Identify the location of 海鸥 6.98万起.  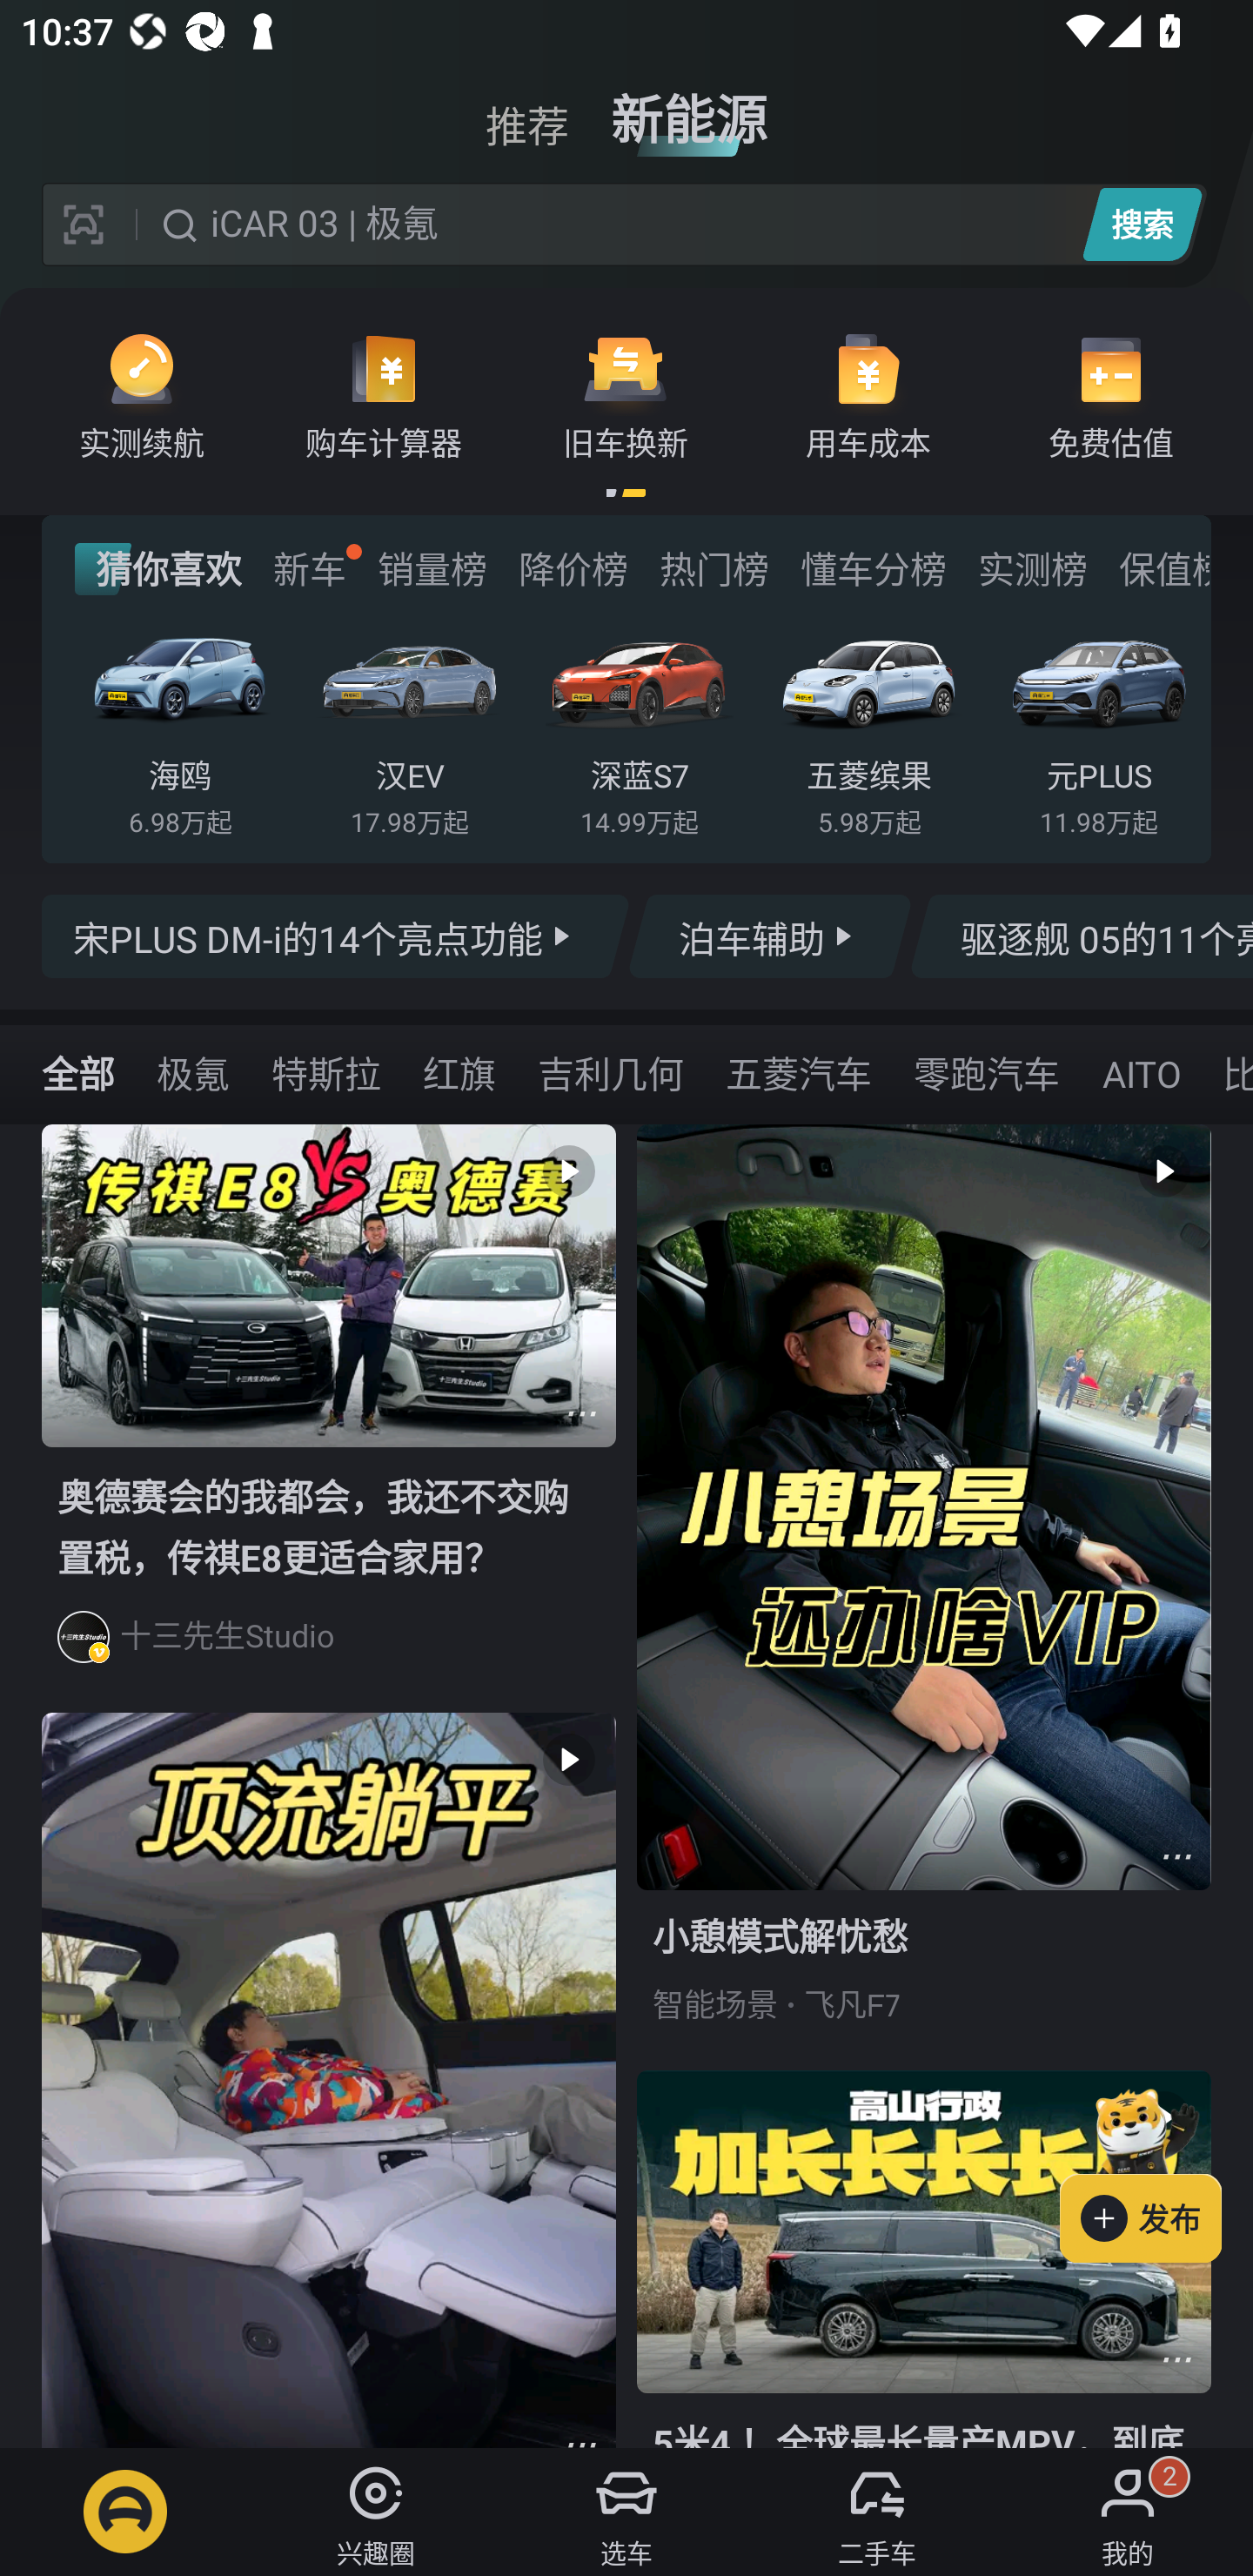
(180, 728).